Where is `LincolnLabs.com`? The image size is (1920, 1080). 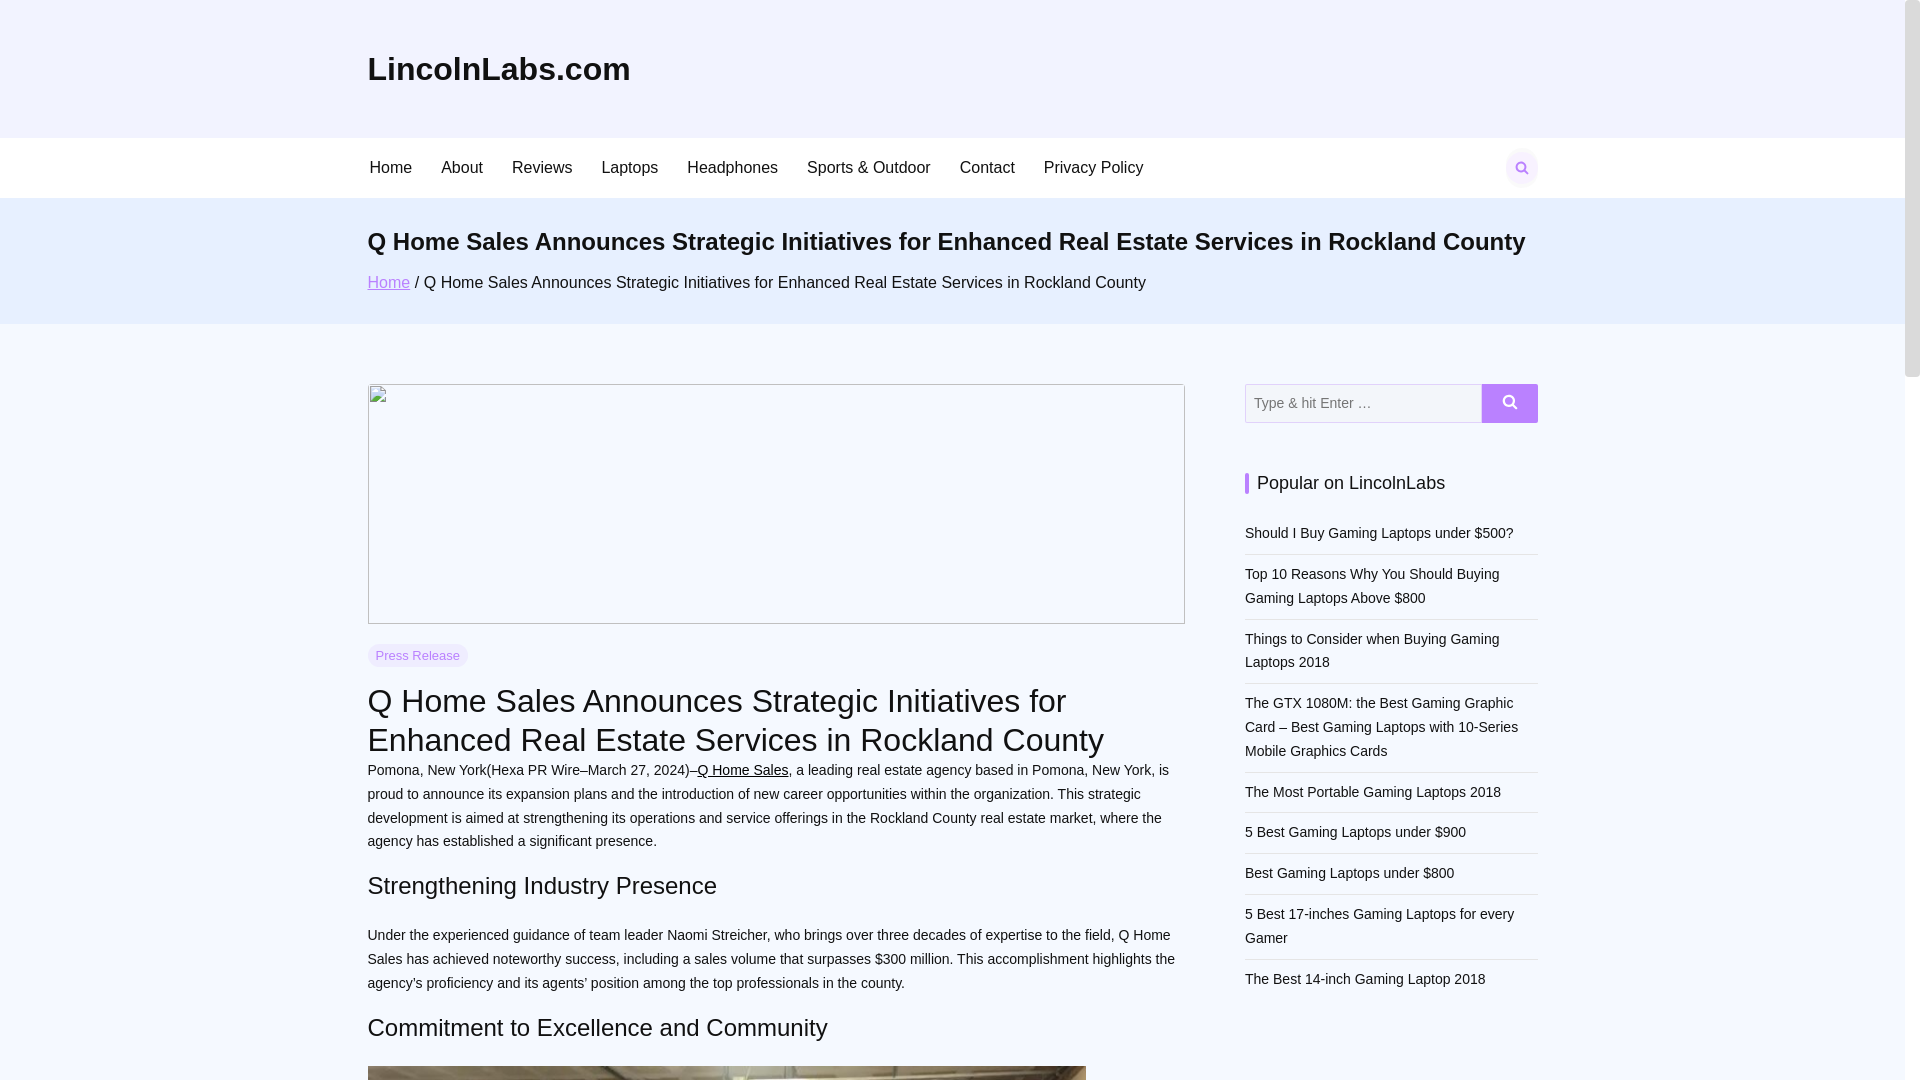
LincolnLabs.com is located at coordinates (543, 68).